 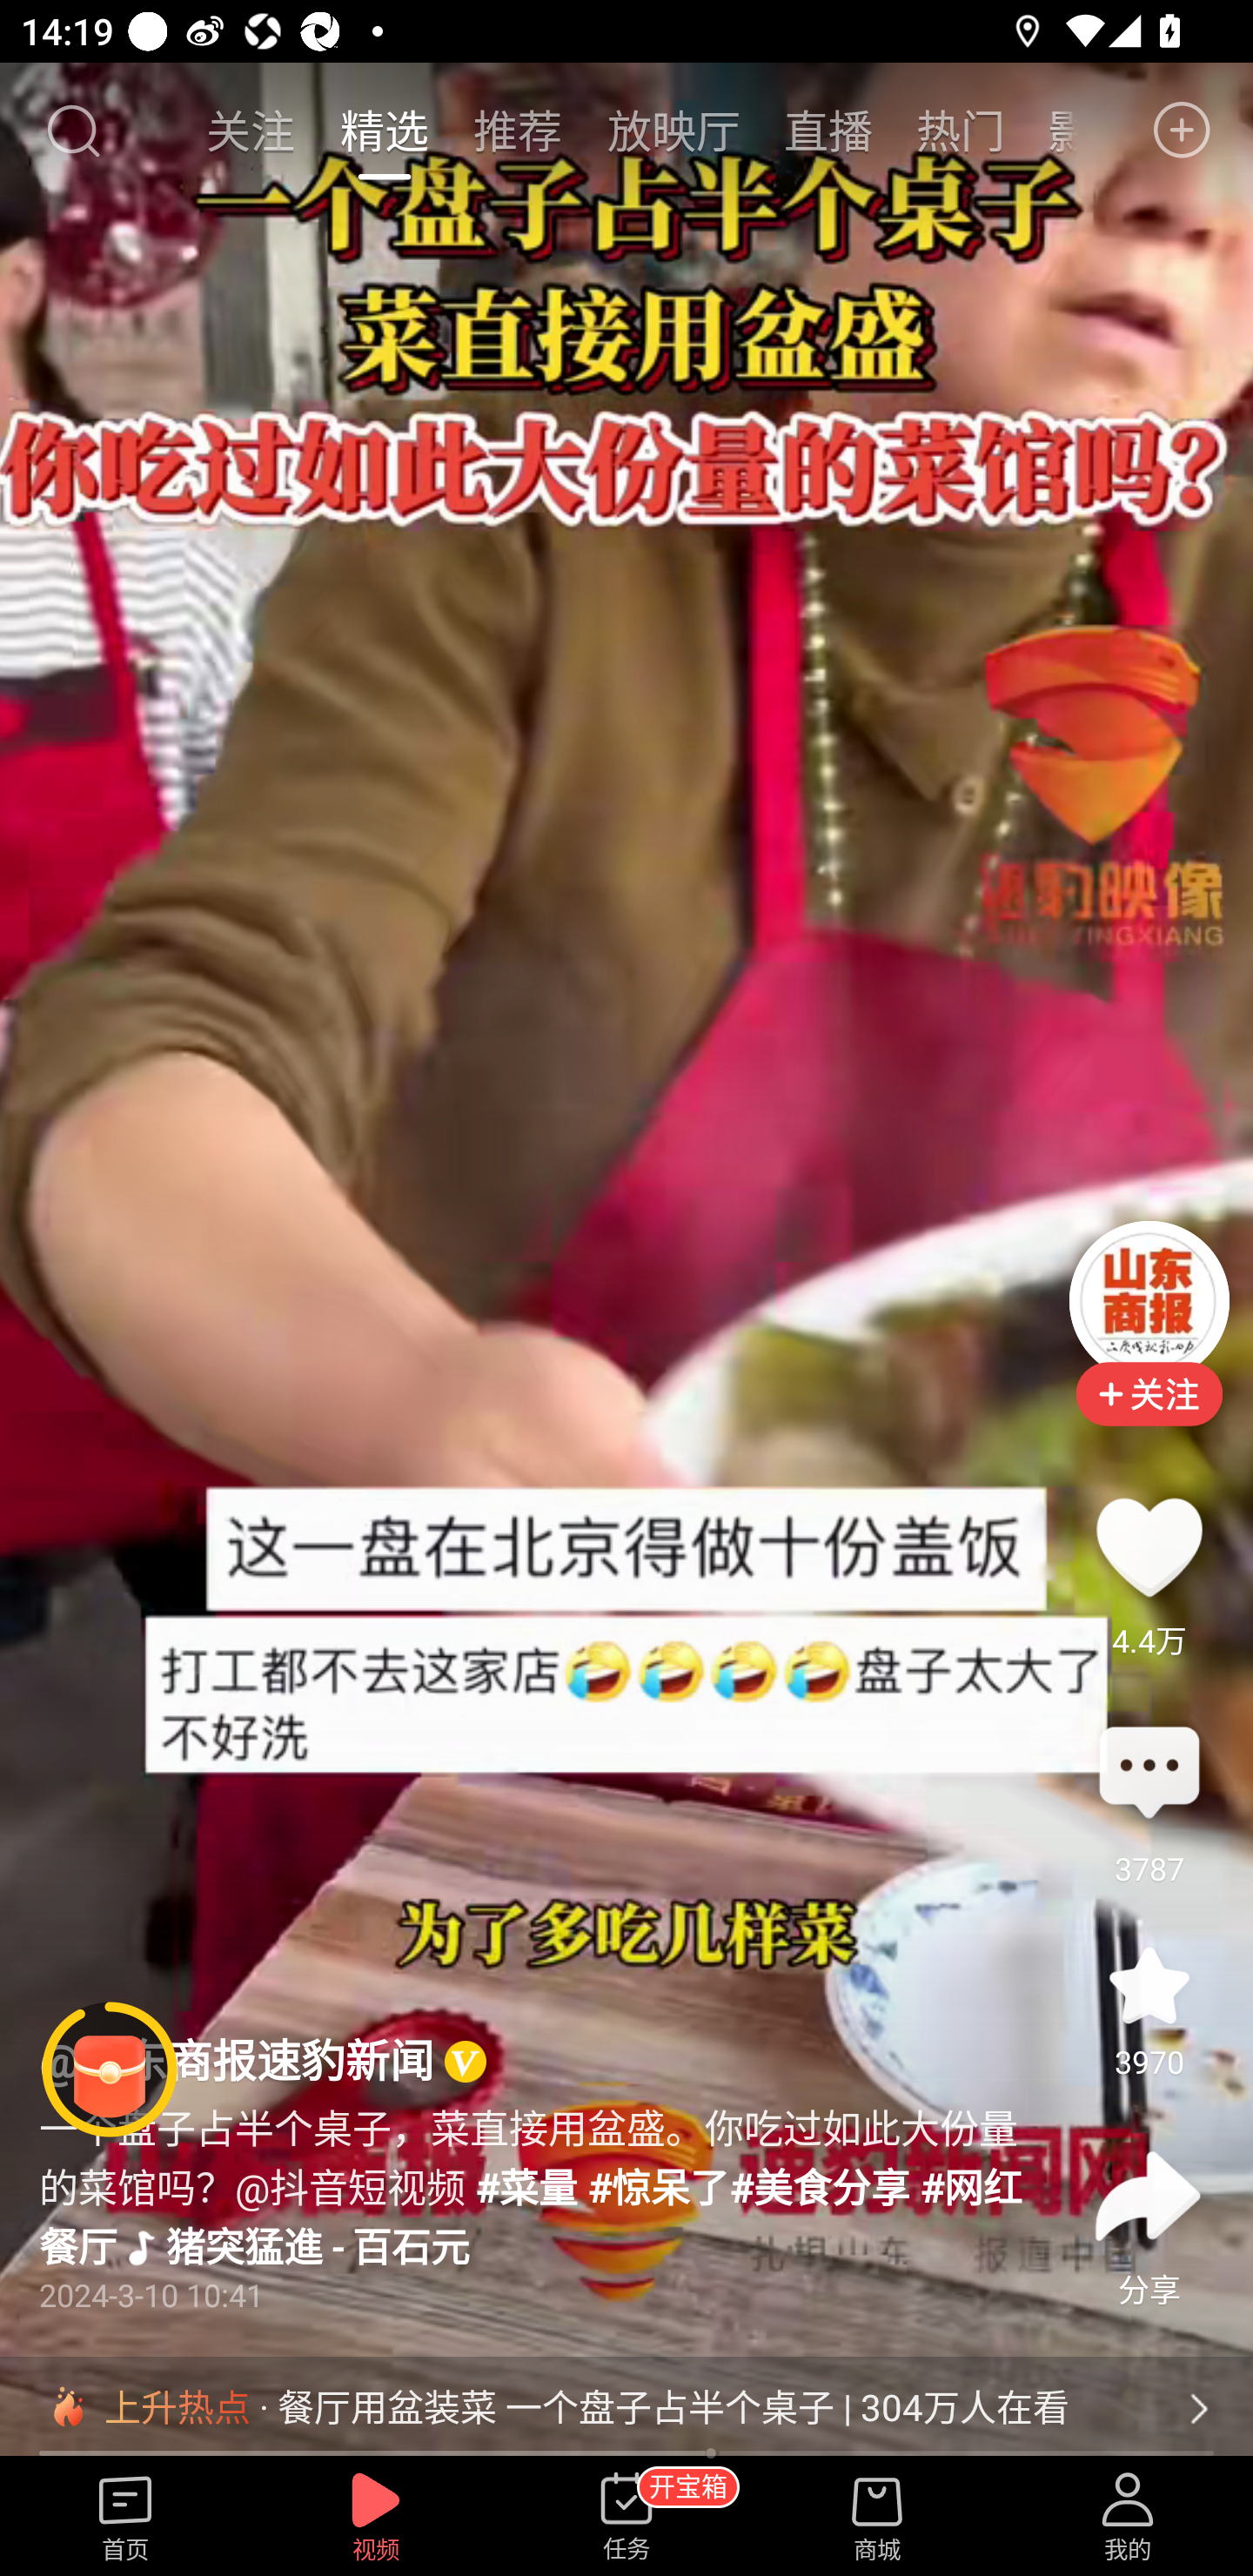 What do you see at coordinates (626, 2408) in the screenshot?
I see `上升热点  · 餐厅用盆装菜 一个盘子占半个桌子  | 304万人在看` at bounding box center [626, 2408].